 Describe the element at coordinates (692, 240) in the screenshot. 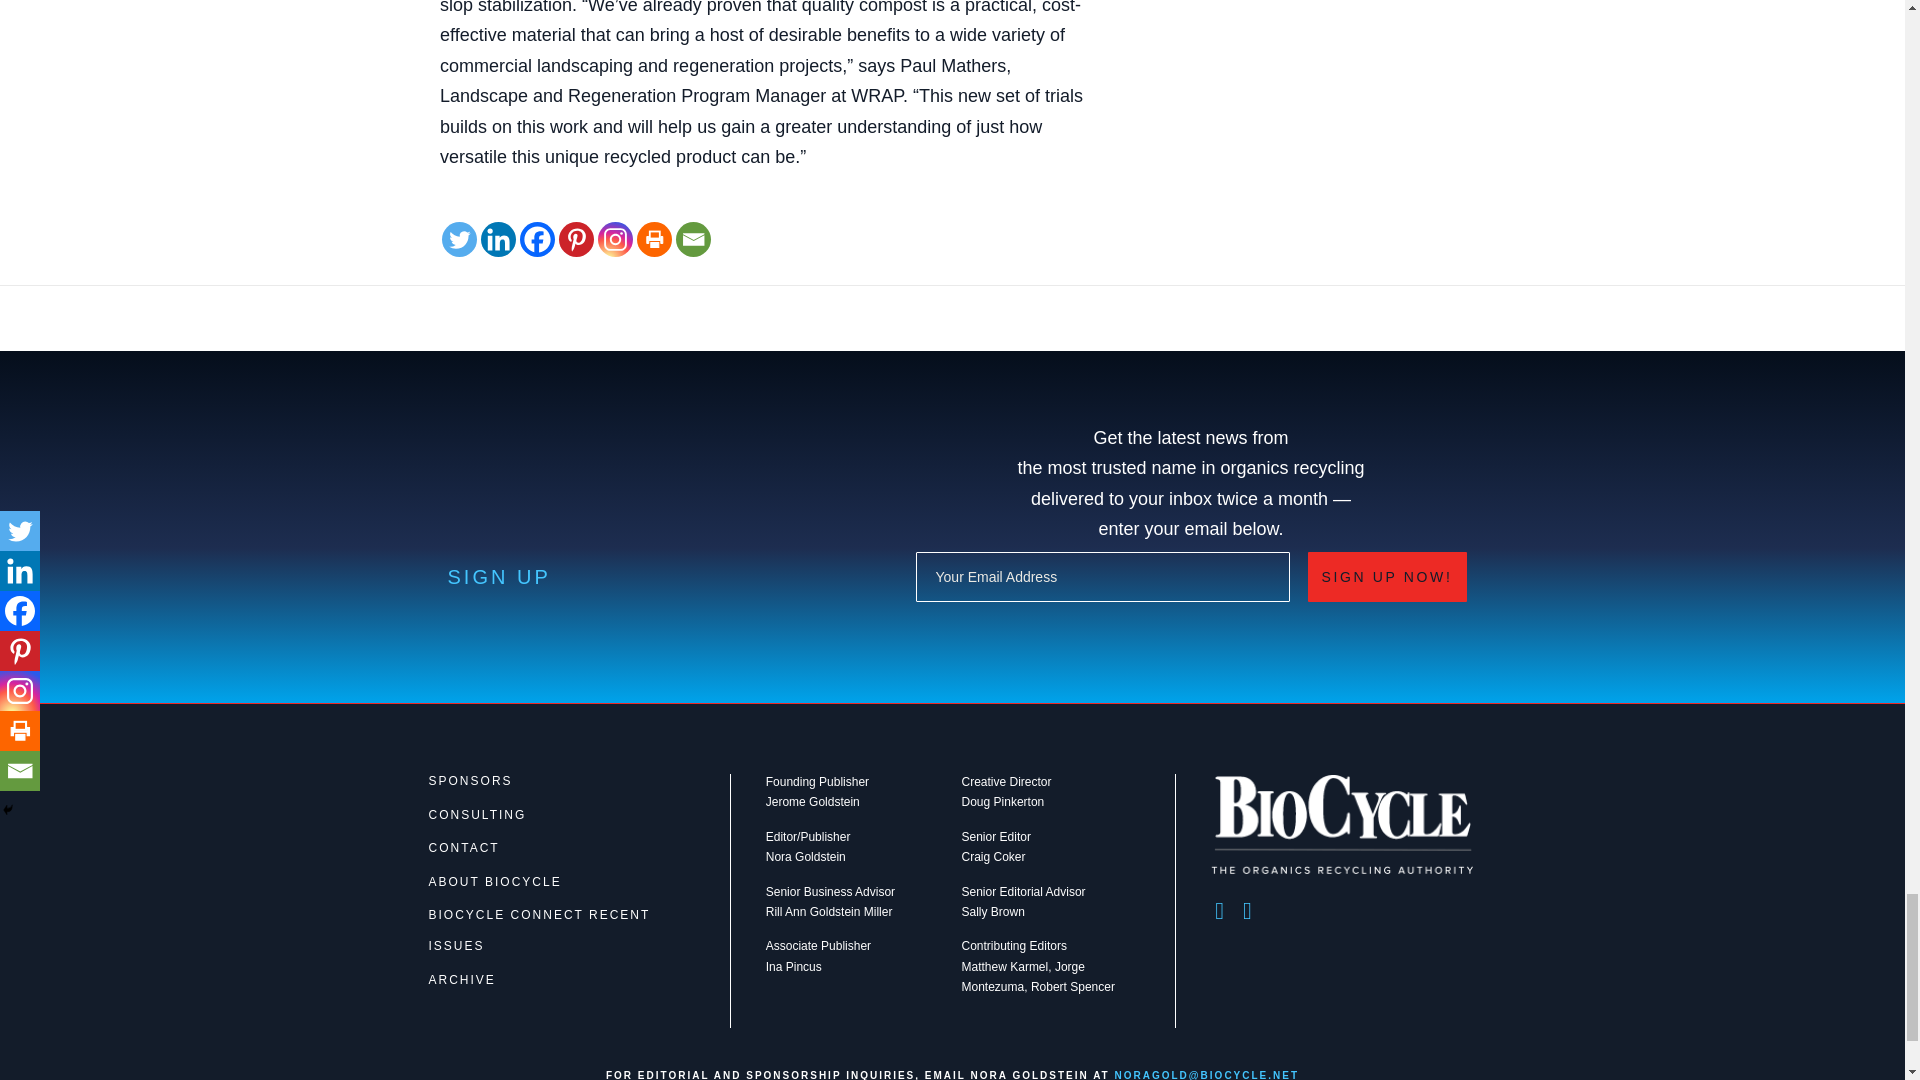

I see `Email` at that location.